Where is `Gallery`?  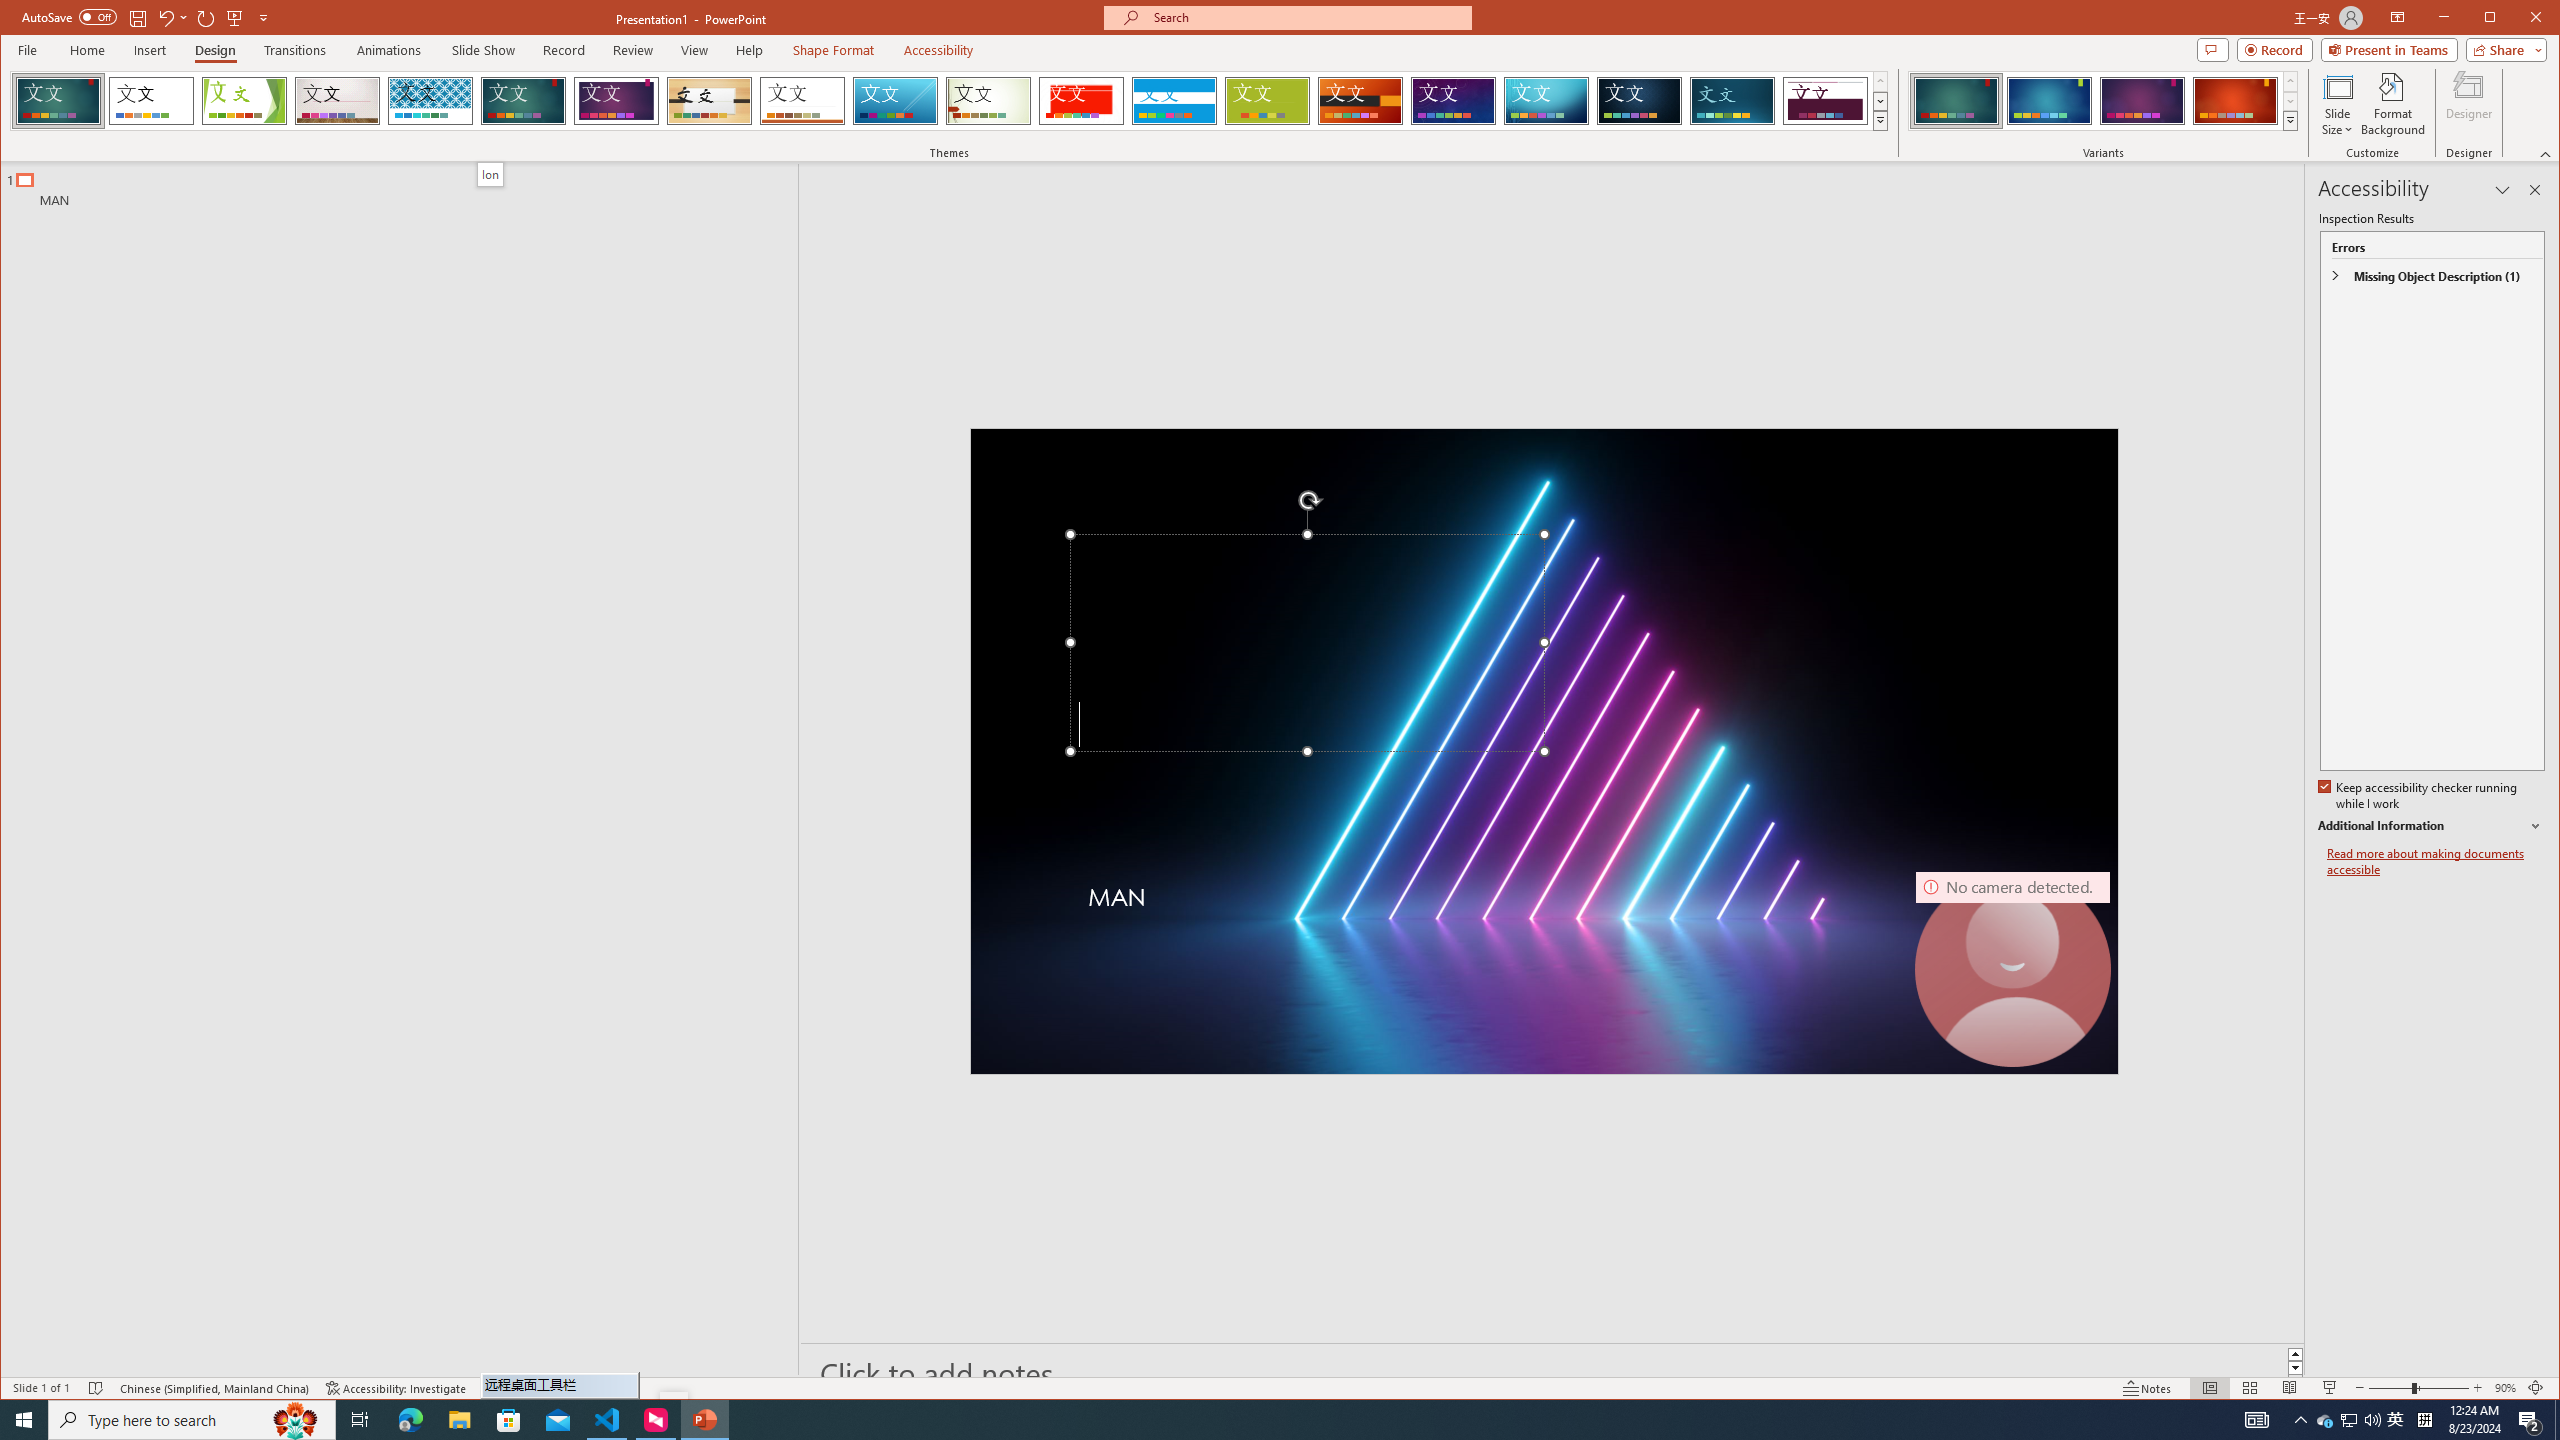
Gallery is located at coordinates (338, 101).